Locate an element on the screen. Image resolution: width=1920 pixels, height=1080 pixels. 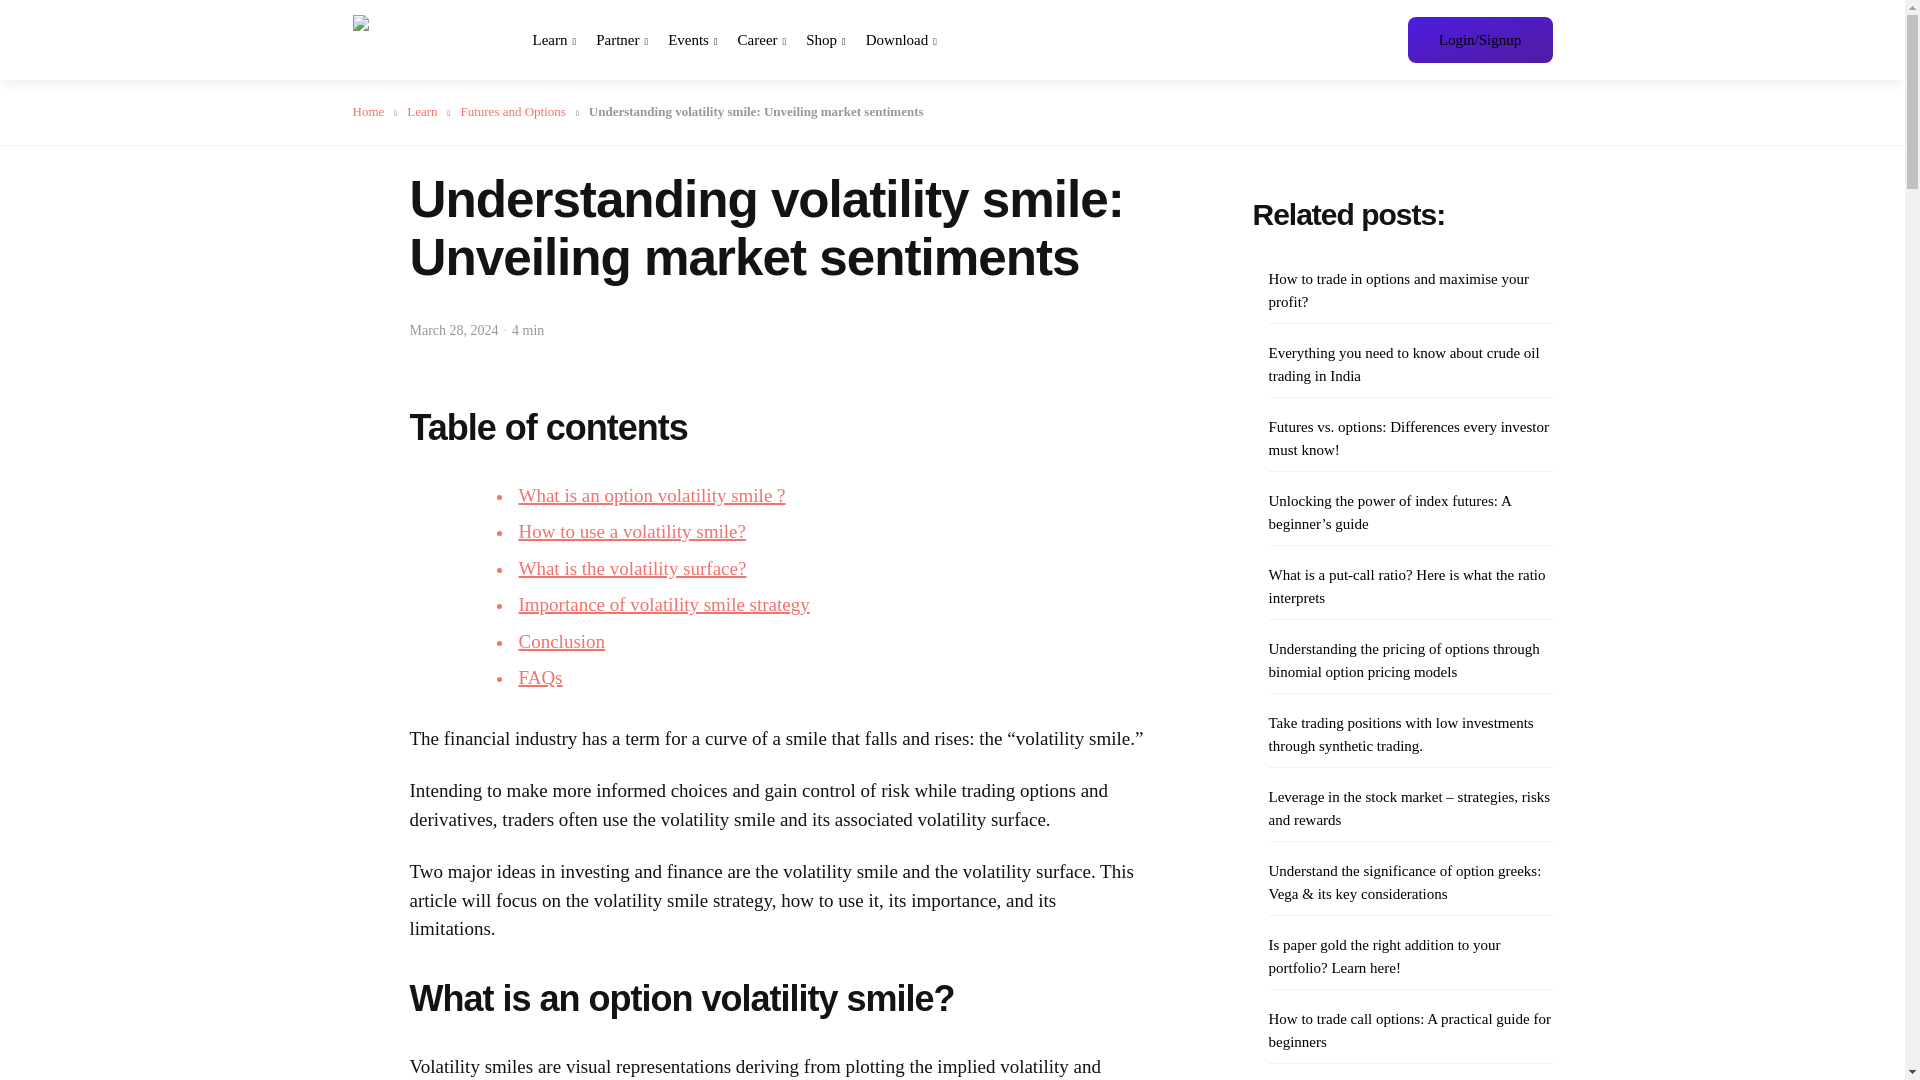
Shop is located at coordinates (826, 40).